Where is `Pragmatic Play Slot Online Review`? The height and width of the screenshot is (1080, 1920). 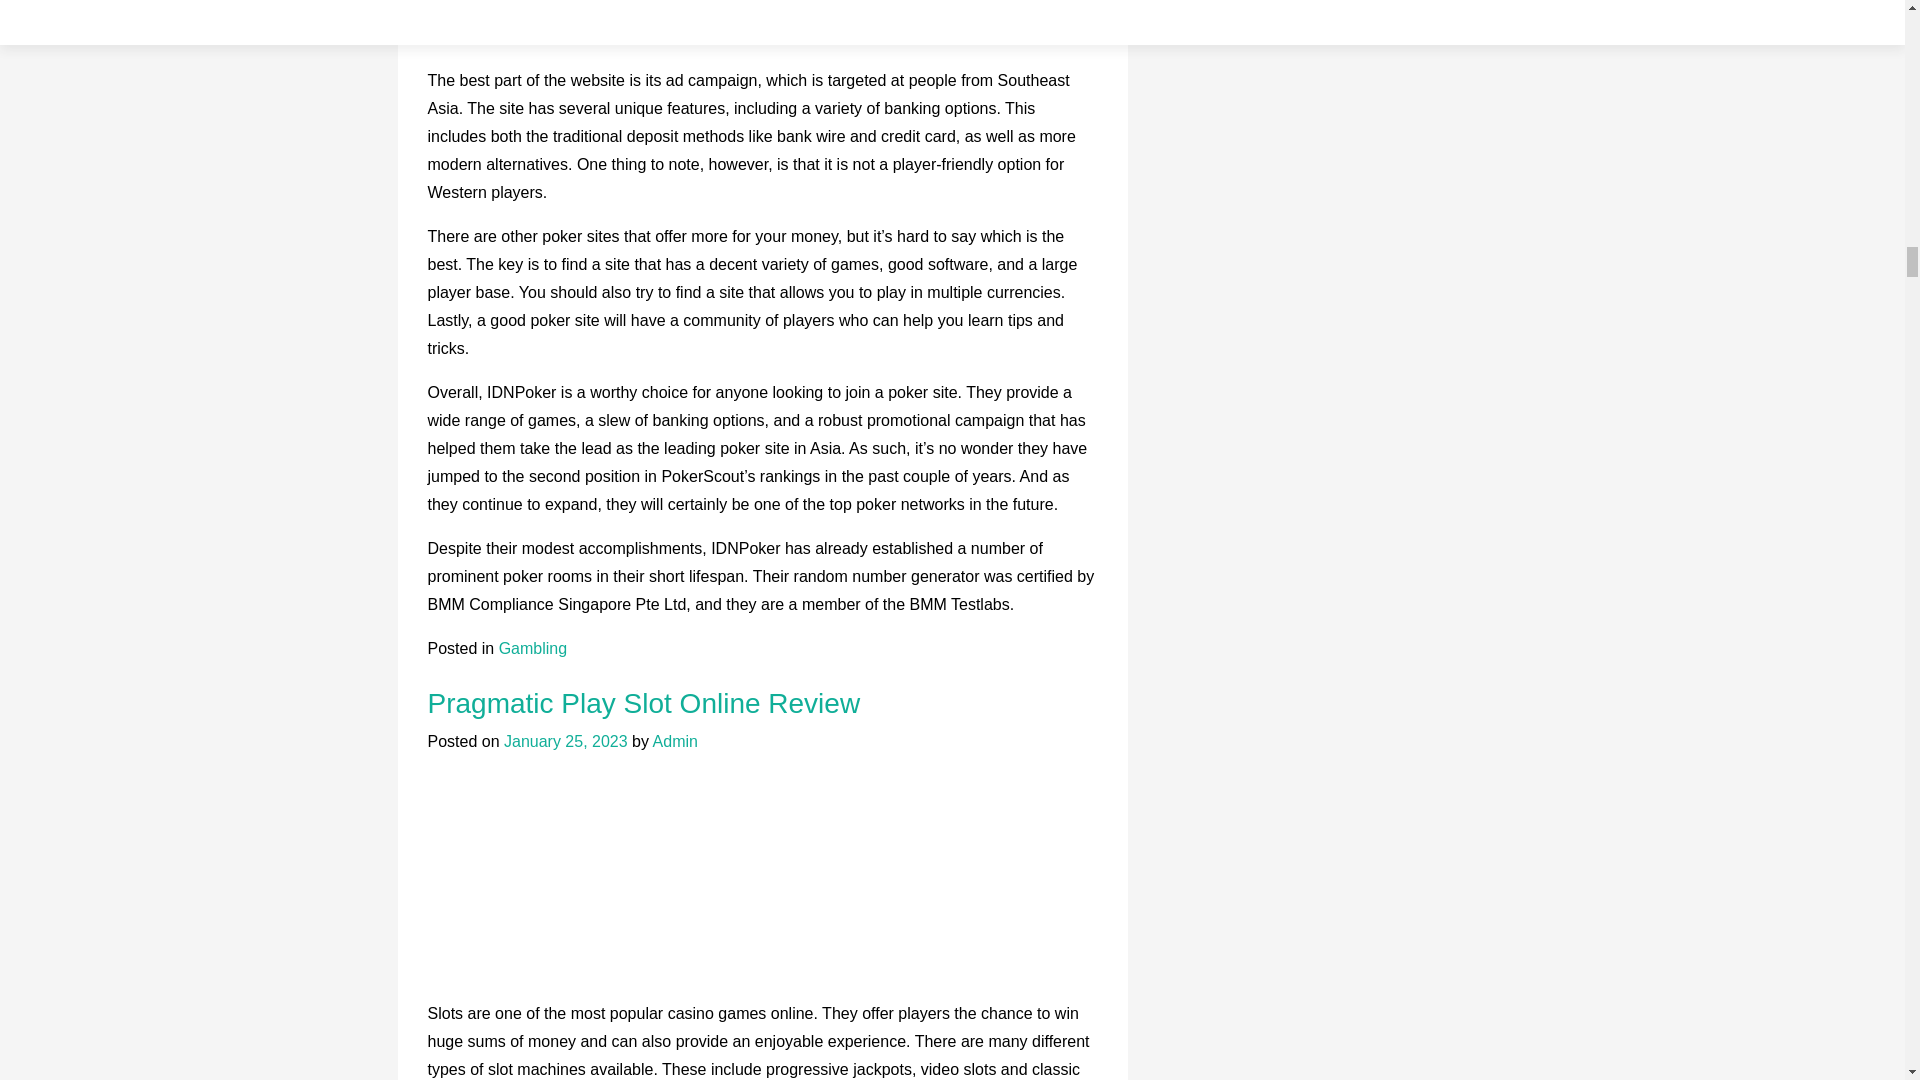 Pragmatic Play Slot Online Review is located at coordinates (644, 703).